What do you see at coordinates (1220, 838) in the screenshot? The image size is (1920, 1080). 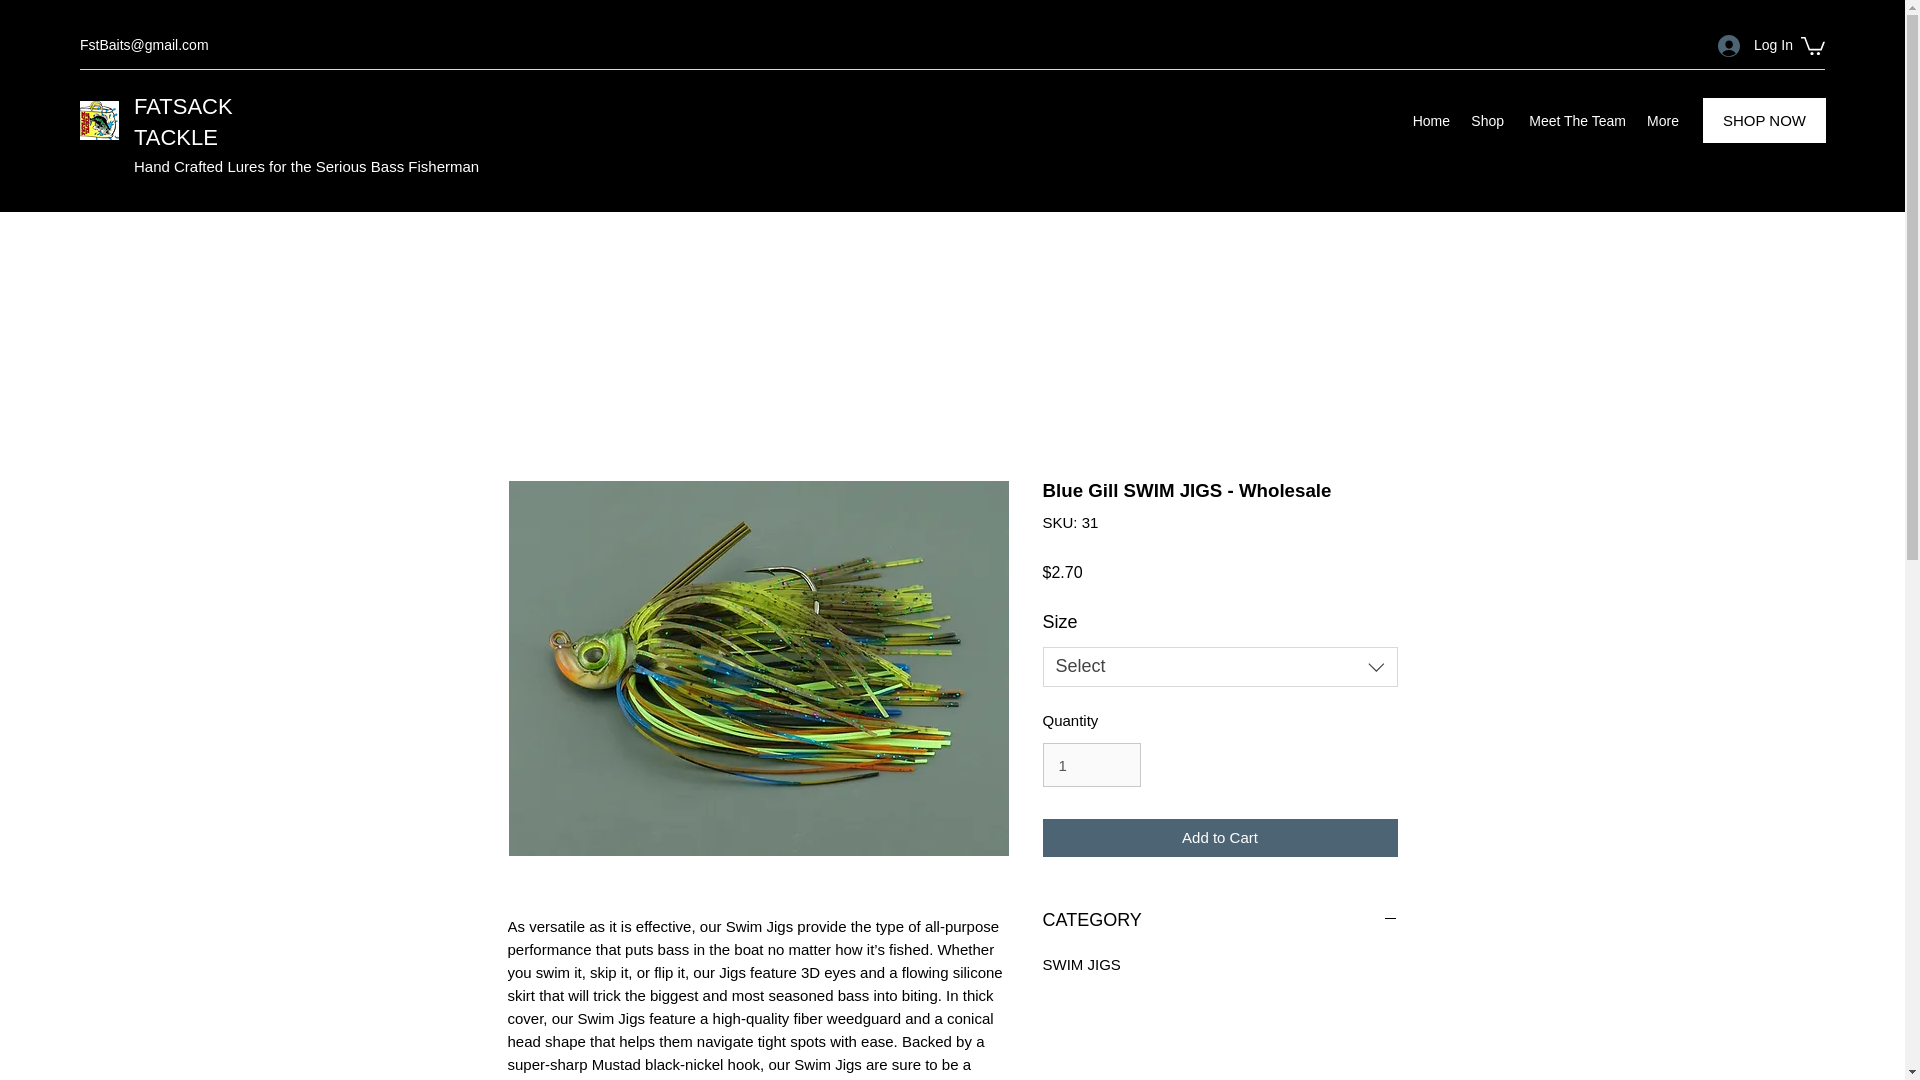 I see `Add to Cart` at bounding box center [1220, 838].